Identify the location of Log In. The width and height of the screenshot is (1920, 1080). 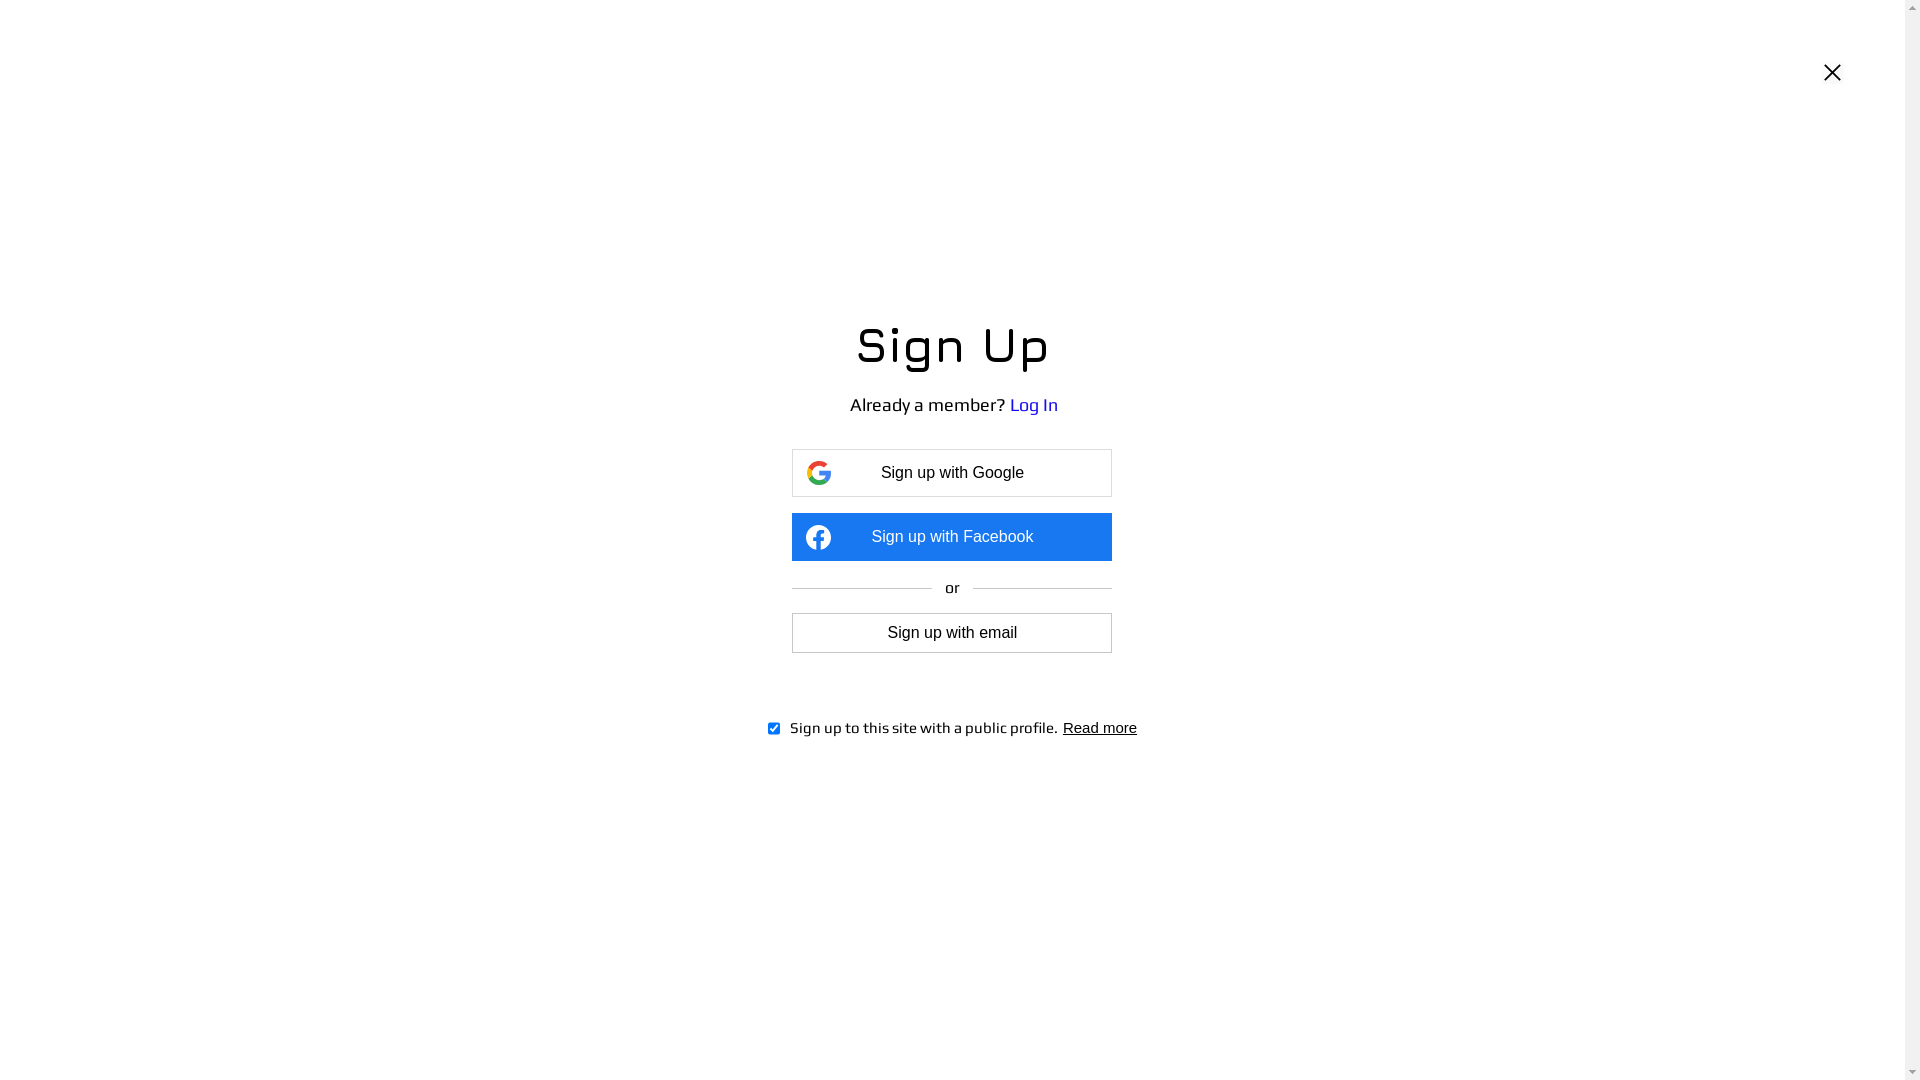
(1034, 404).